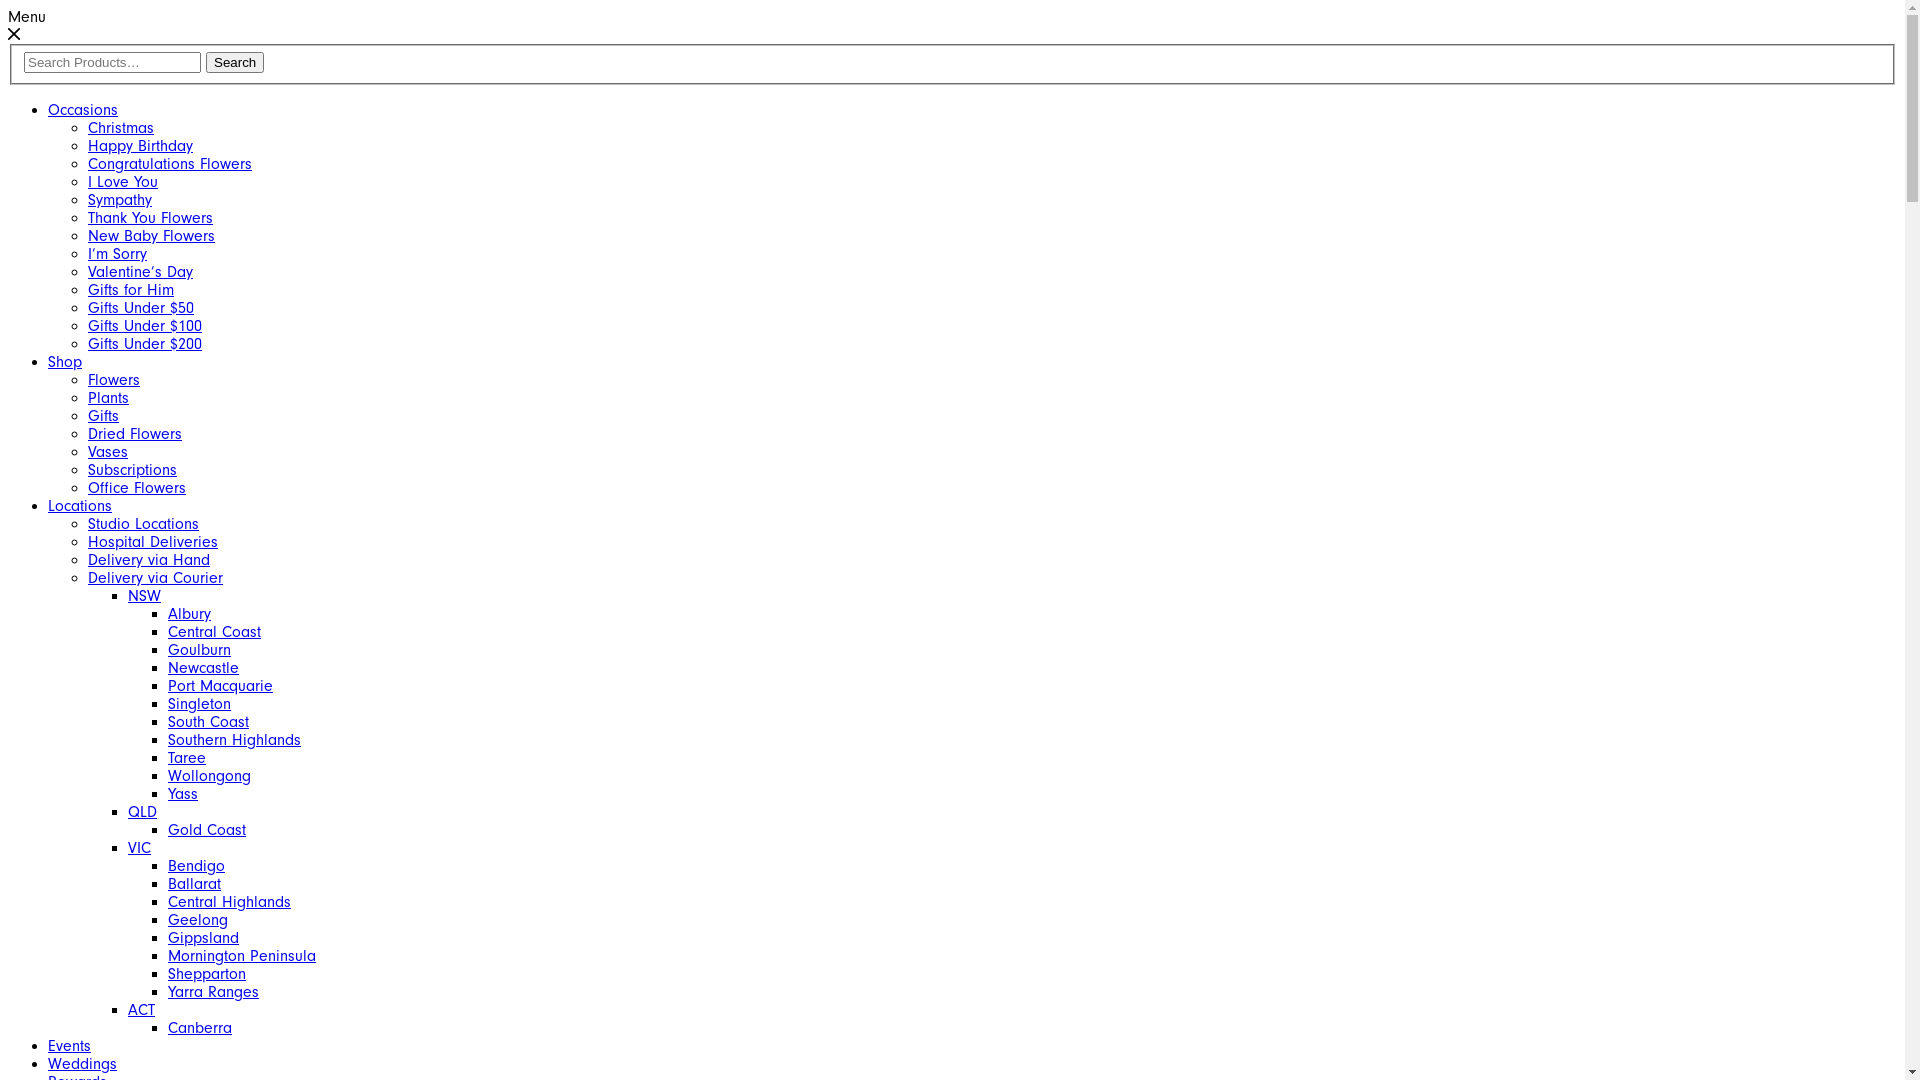  I want to click on Gifts, so click(104, 416).